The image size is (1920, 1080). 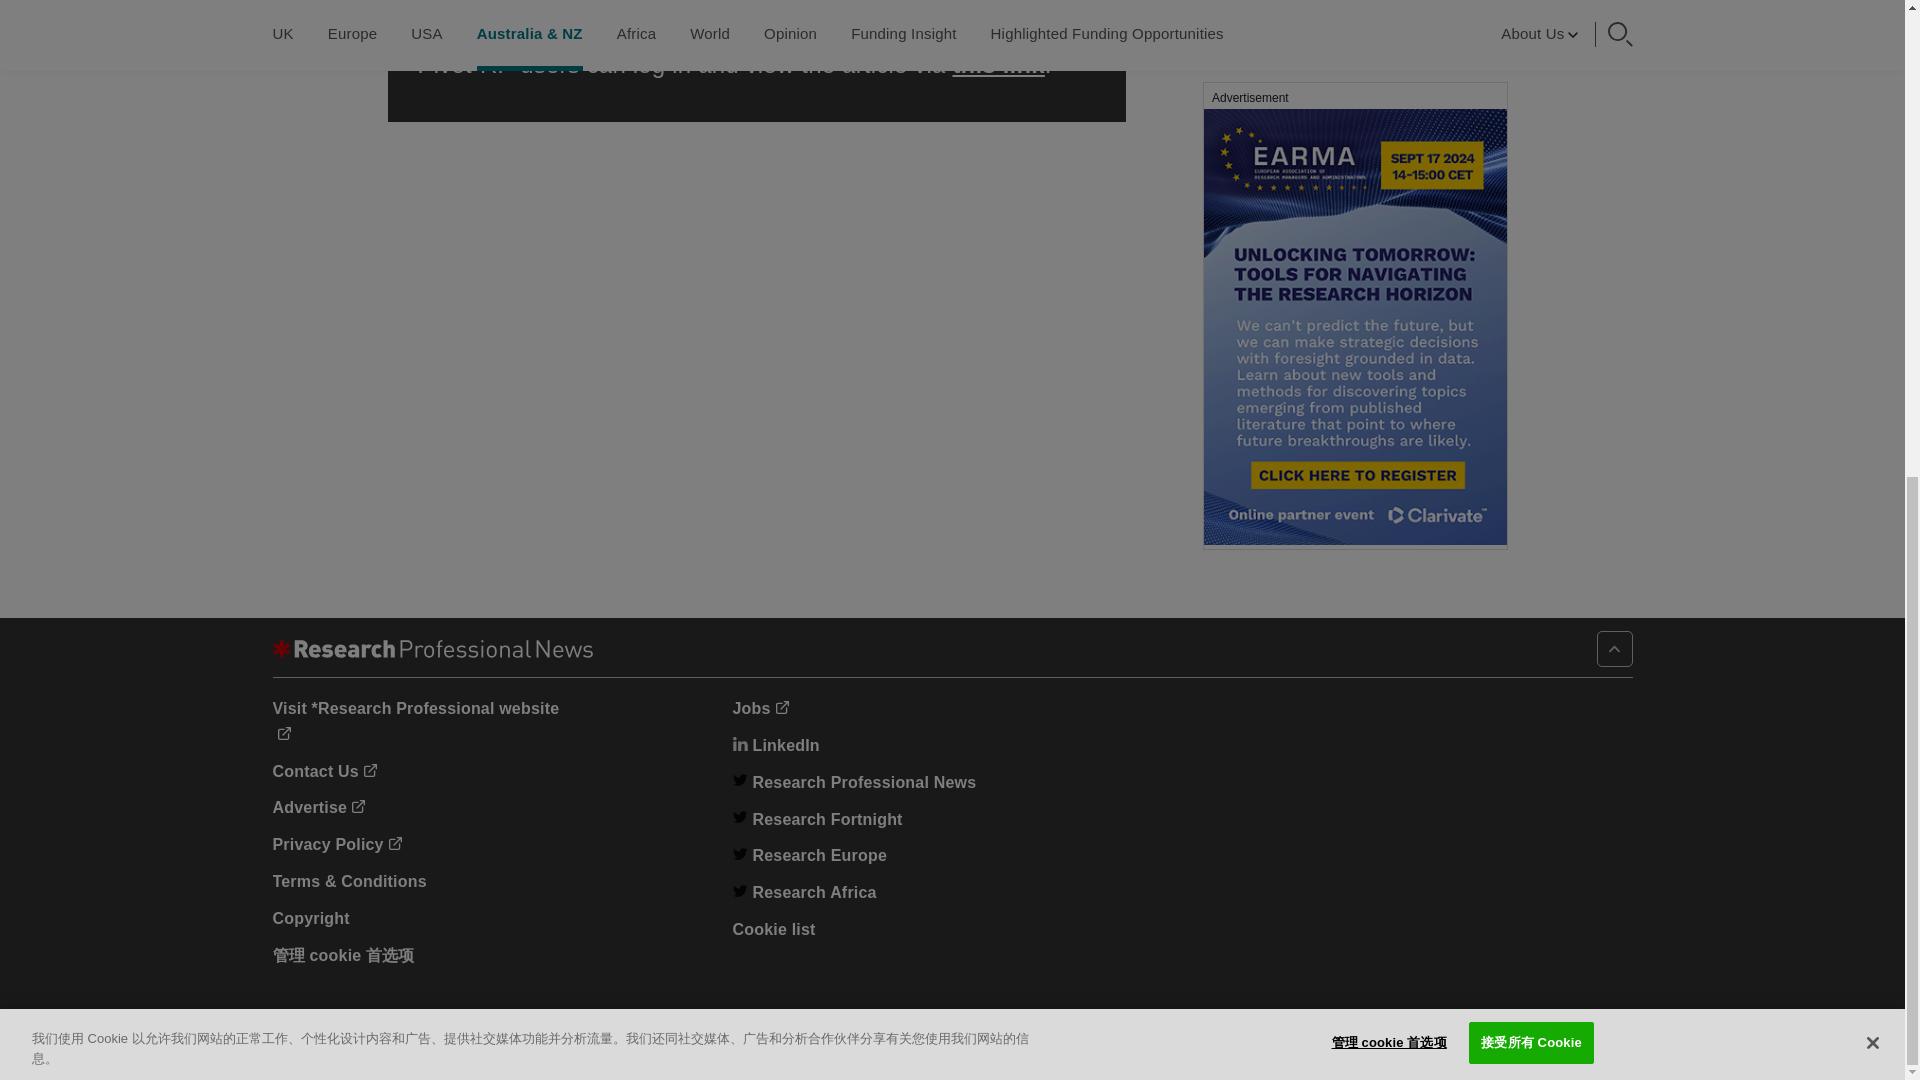 I want to click on this link, so click(x=998, y=64).